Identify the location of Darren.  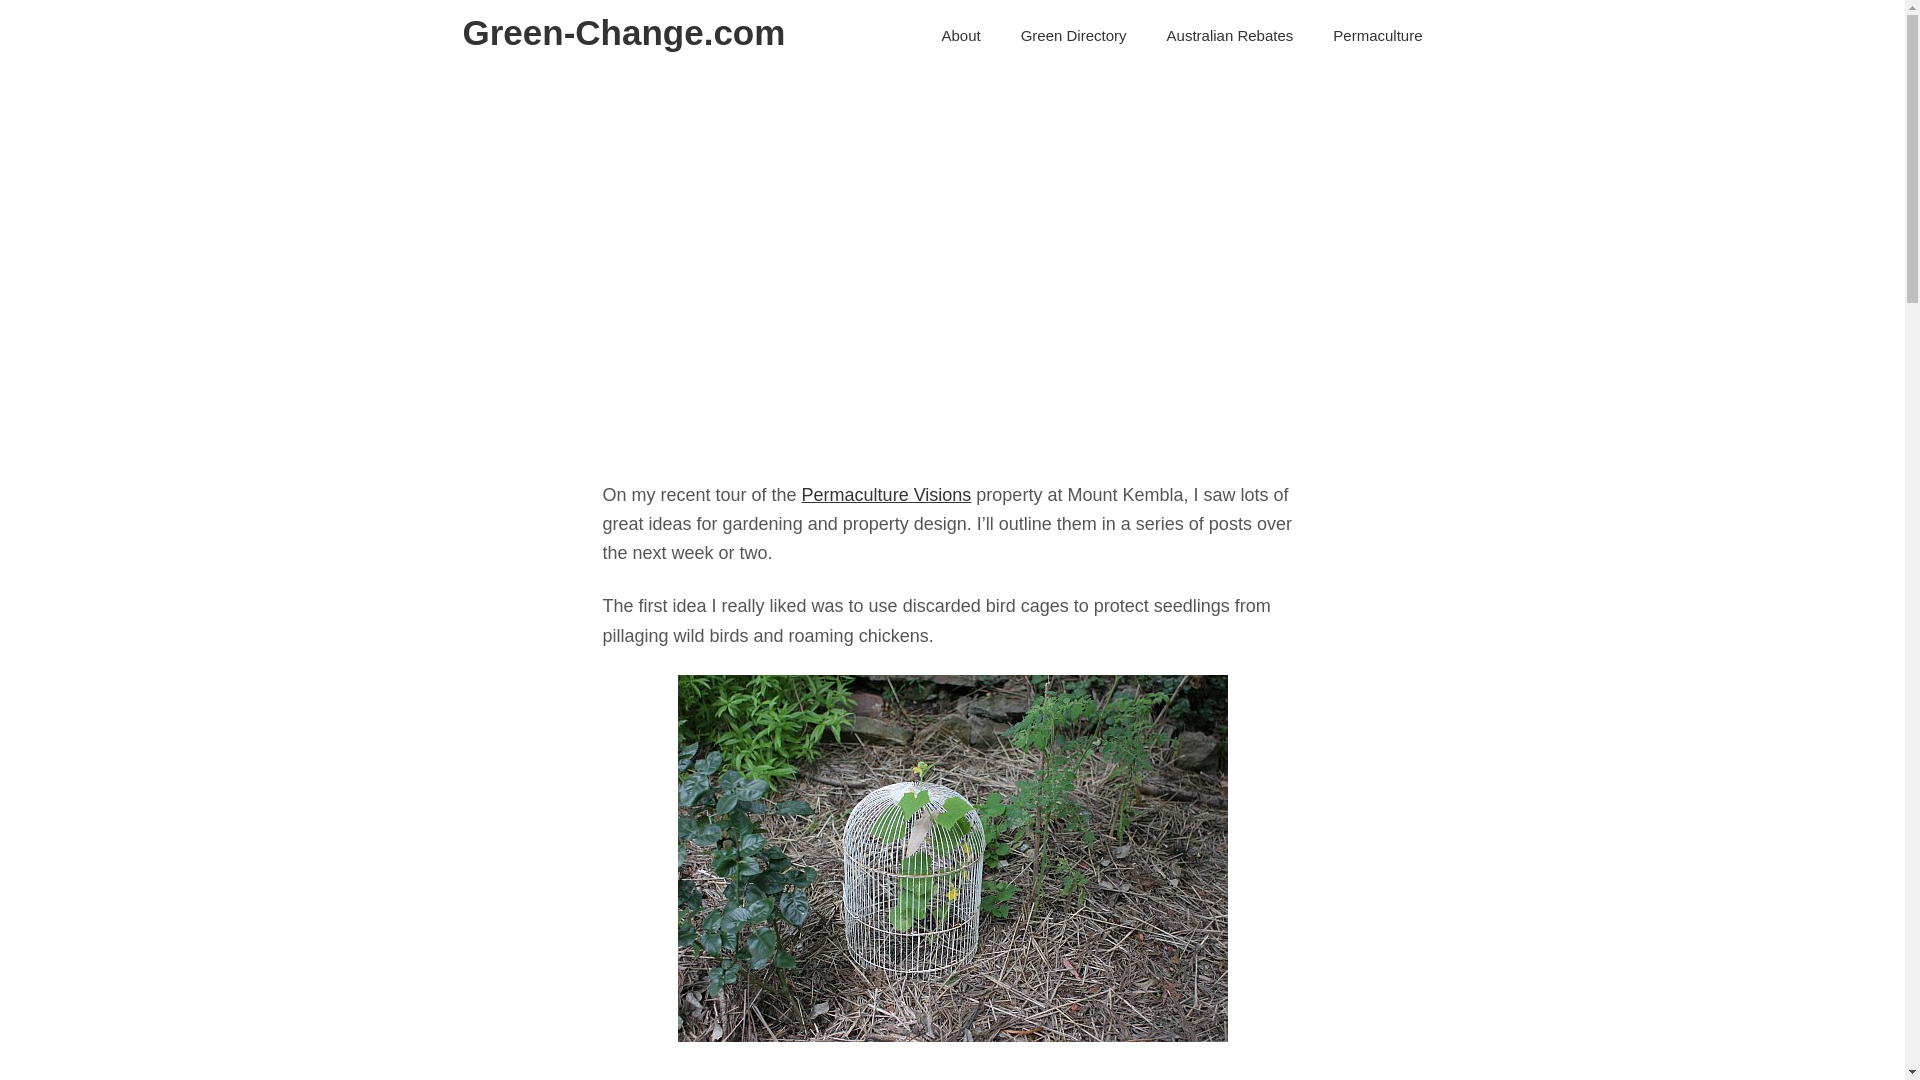
(1035, 326).